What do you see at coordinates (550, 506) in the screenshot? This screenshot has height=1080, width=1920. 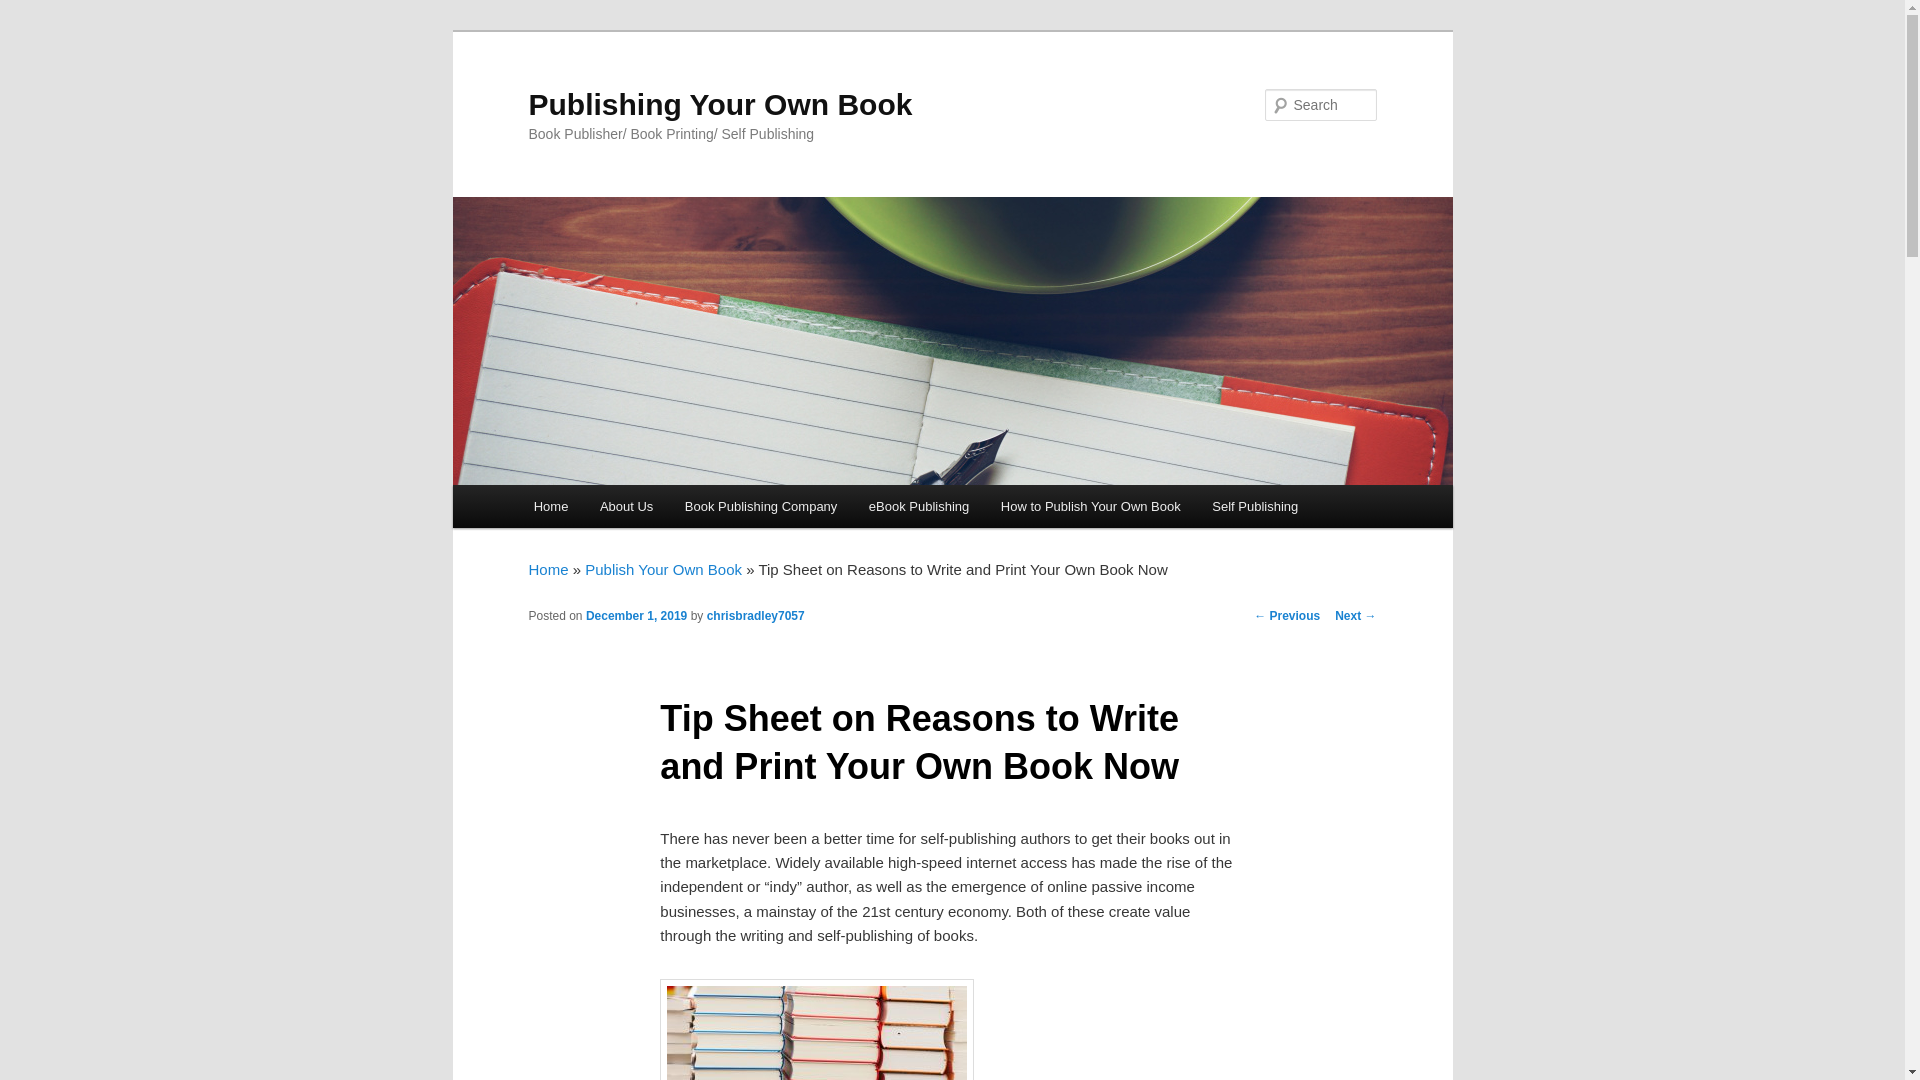 I see `Home` at bounding box center [550, 506].